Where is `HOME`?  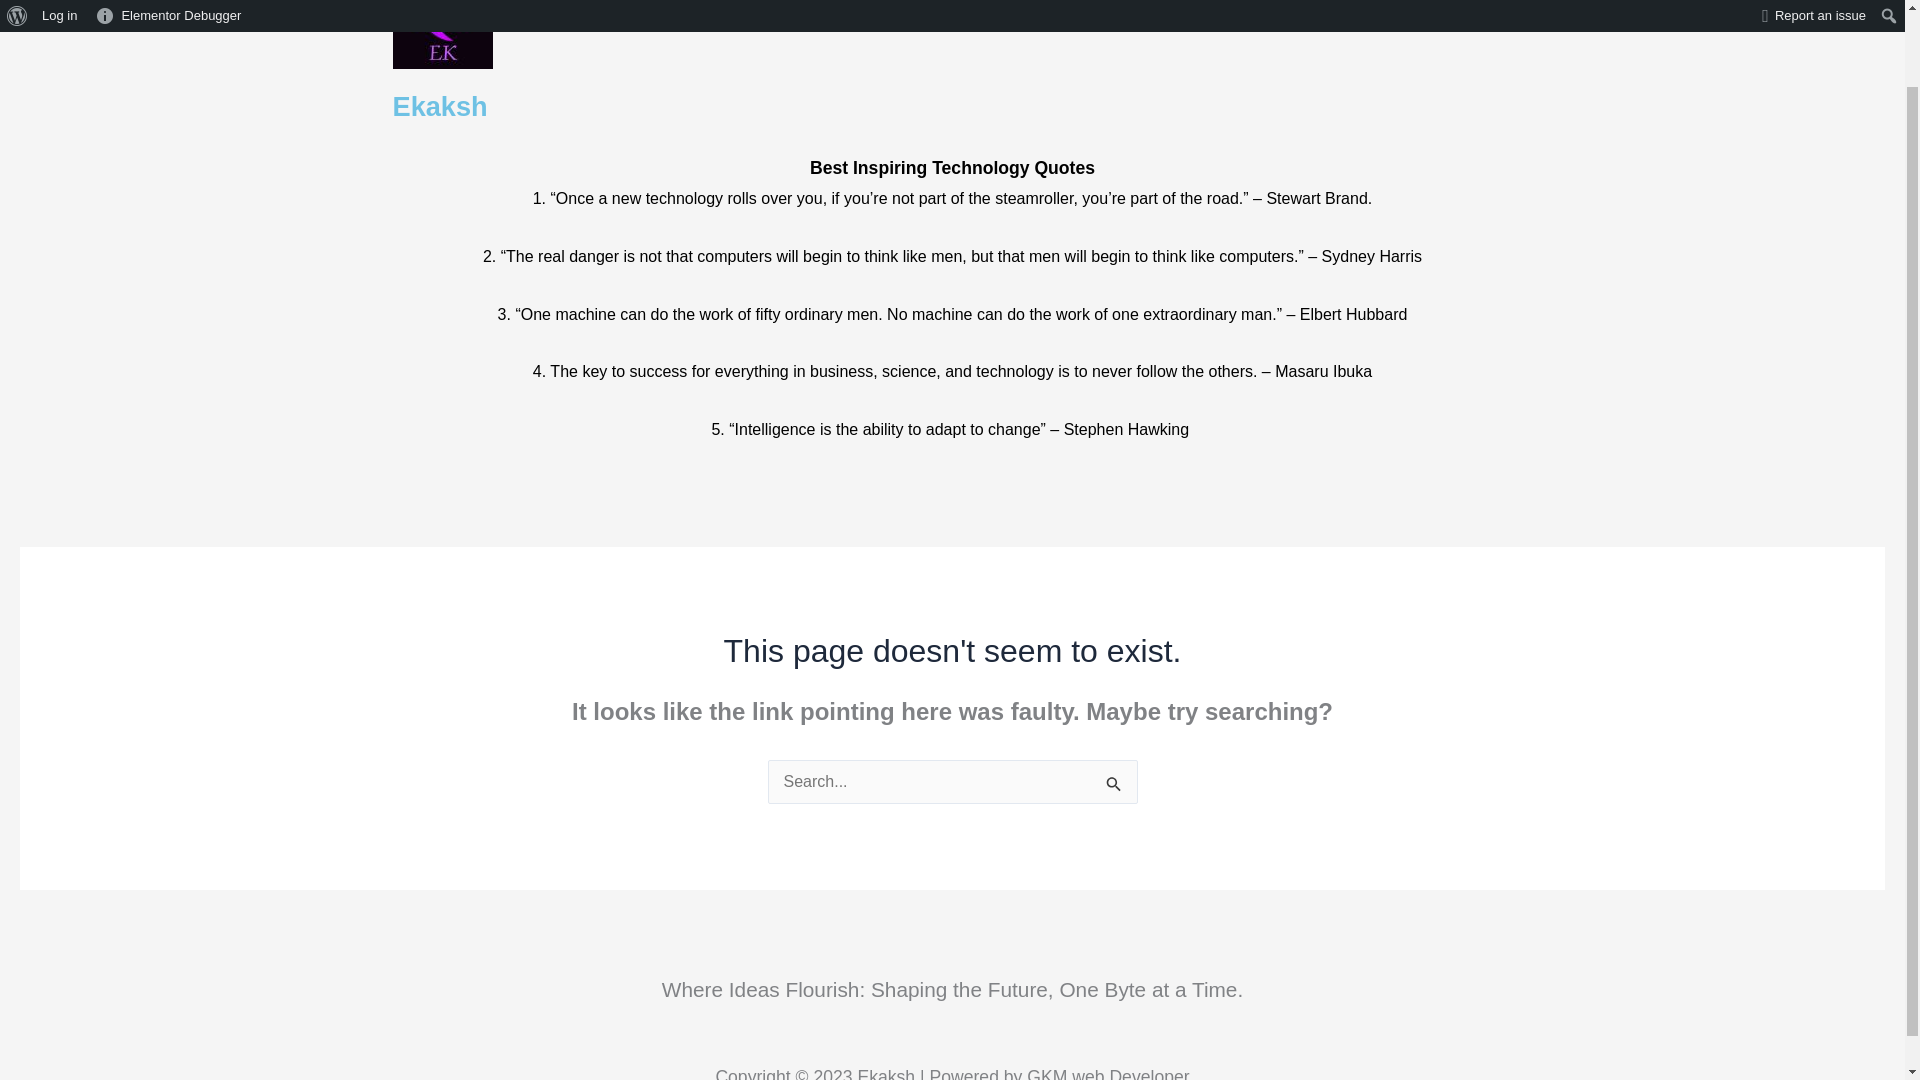 HOME is located at coordinates (756, 8).